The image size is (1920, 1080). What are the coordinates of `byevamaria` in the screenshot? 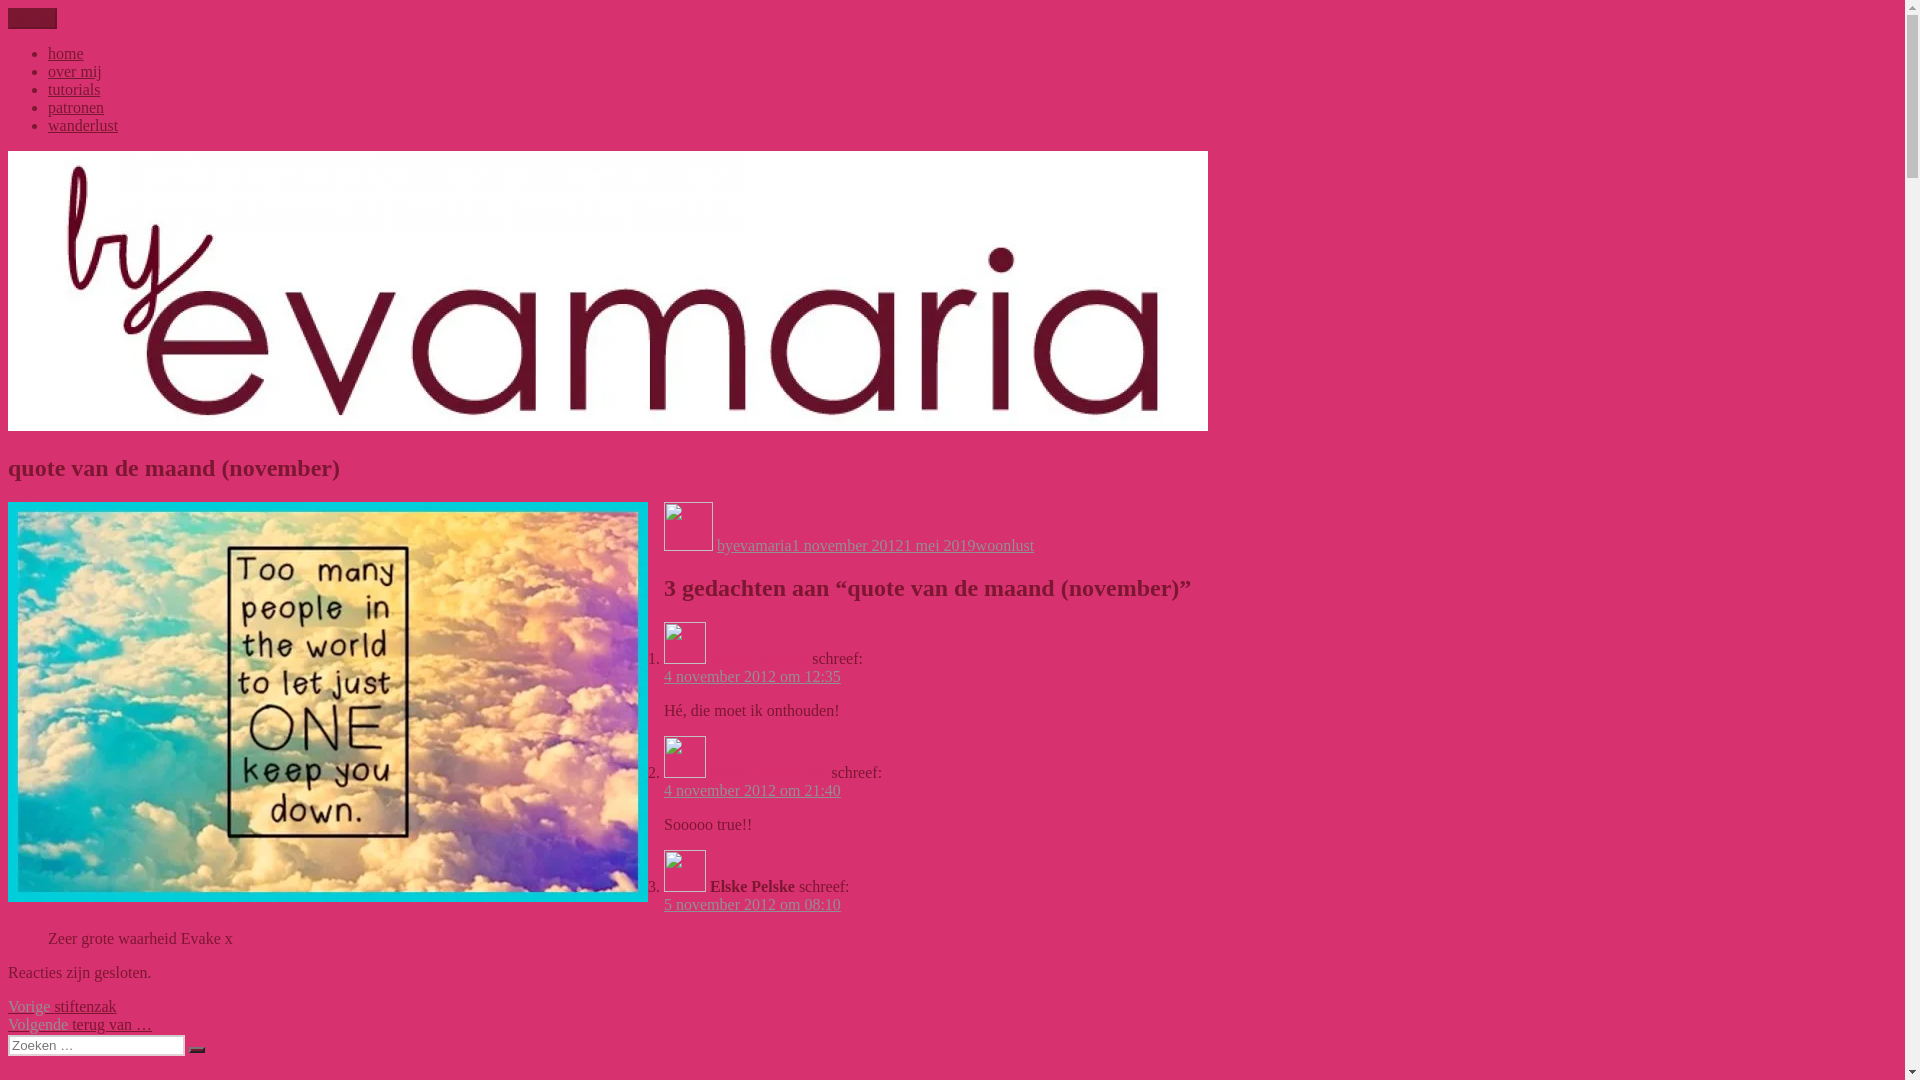 It's located at (754, 546).